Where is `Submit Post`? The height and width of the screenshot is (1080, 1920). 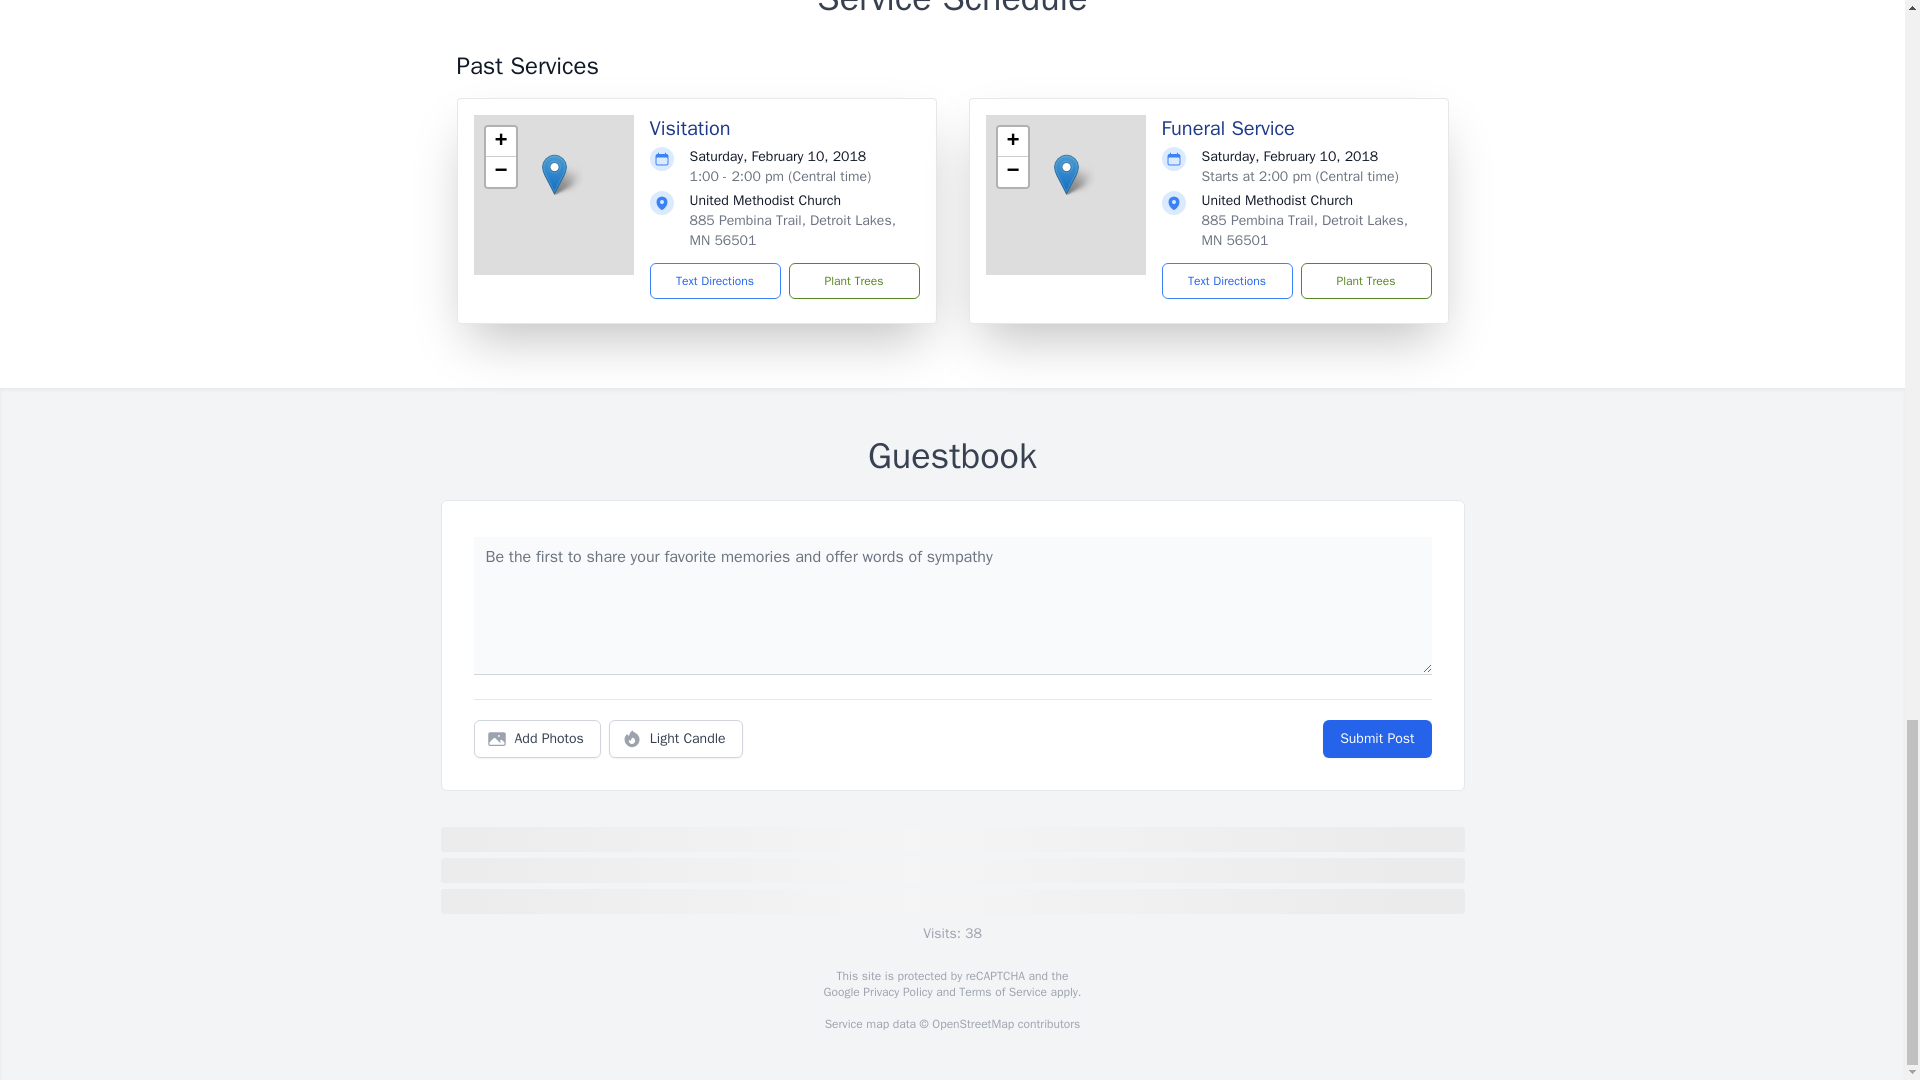 Submit Post is located at coordinates (1376, 739).